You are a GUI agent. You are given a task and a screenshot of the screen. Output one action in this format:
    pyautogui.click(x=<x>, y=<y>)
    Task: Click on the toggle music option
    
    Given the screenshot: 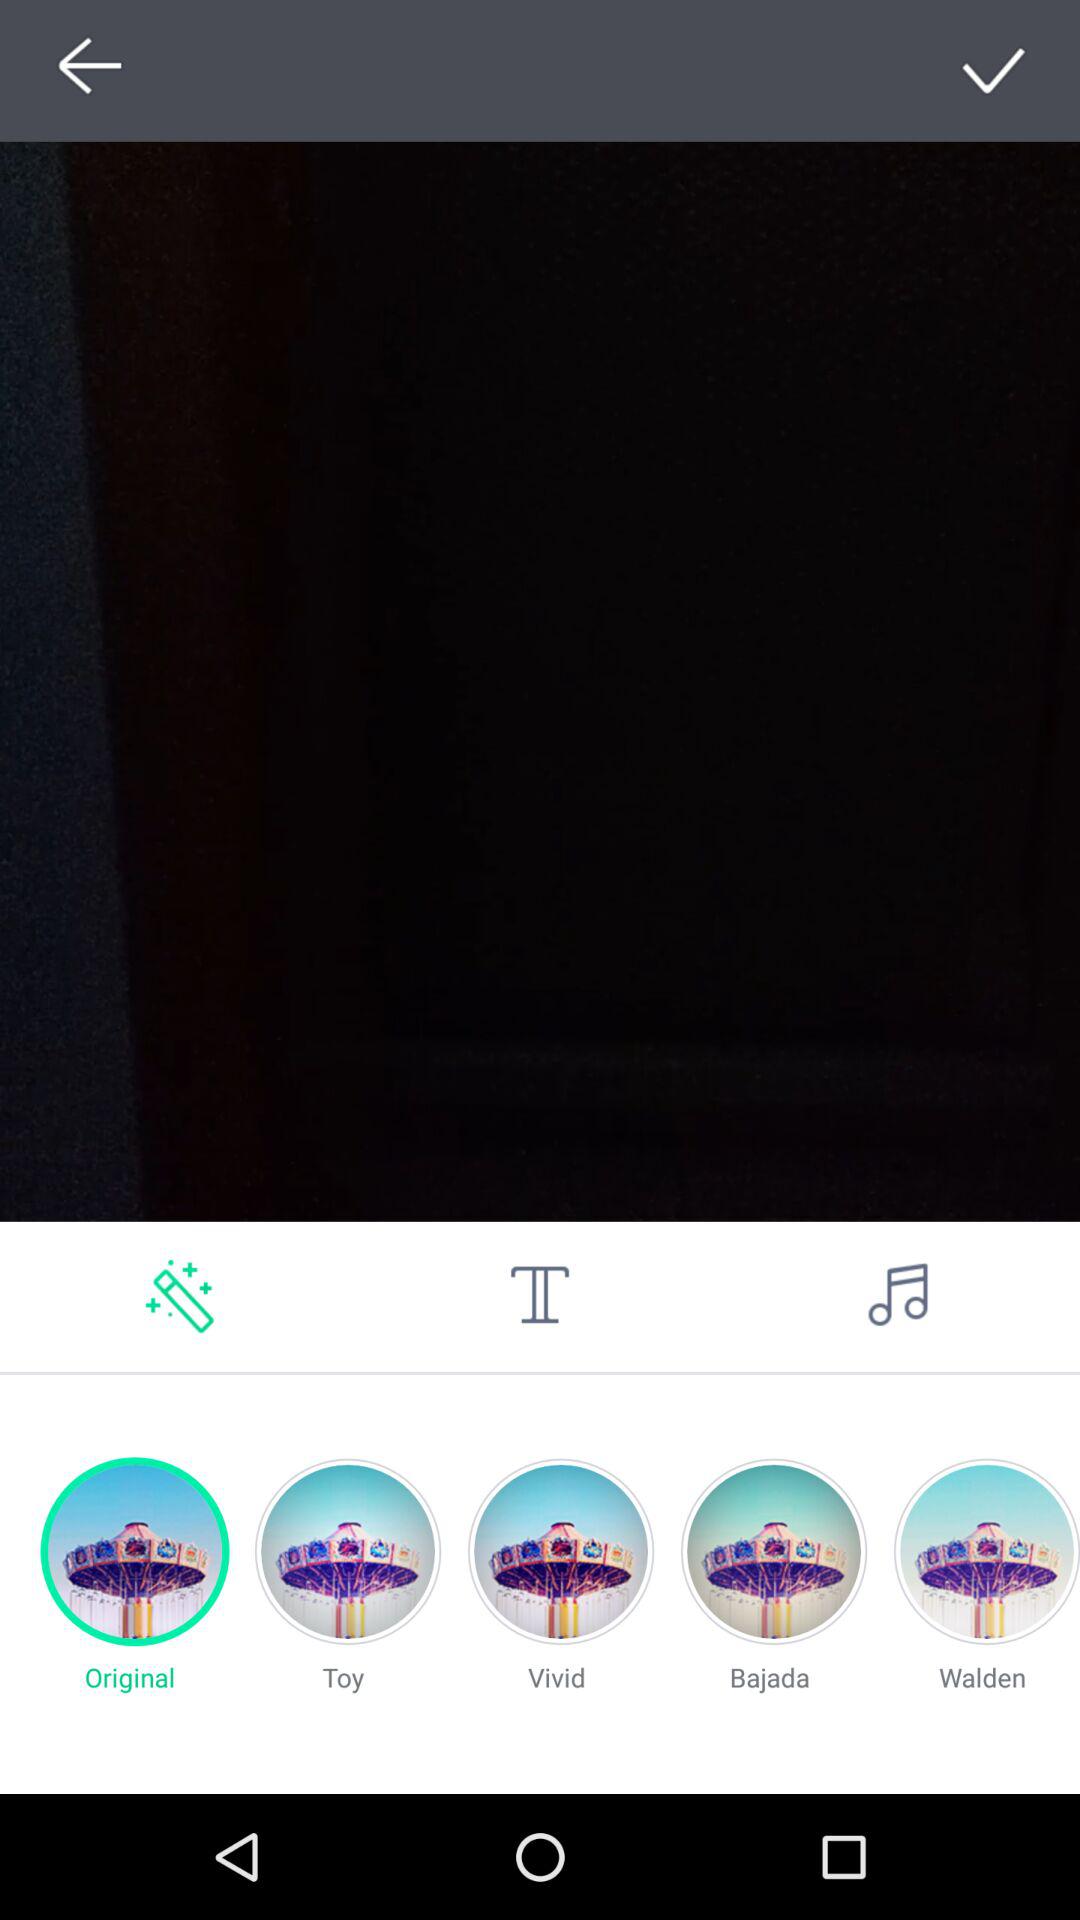 What is the action you would take?
    pyautogui.click(x=900, y=1296)
    